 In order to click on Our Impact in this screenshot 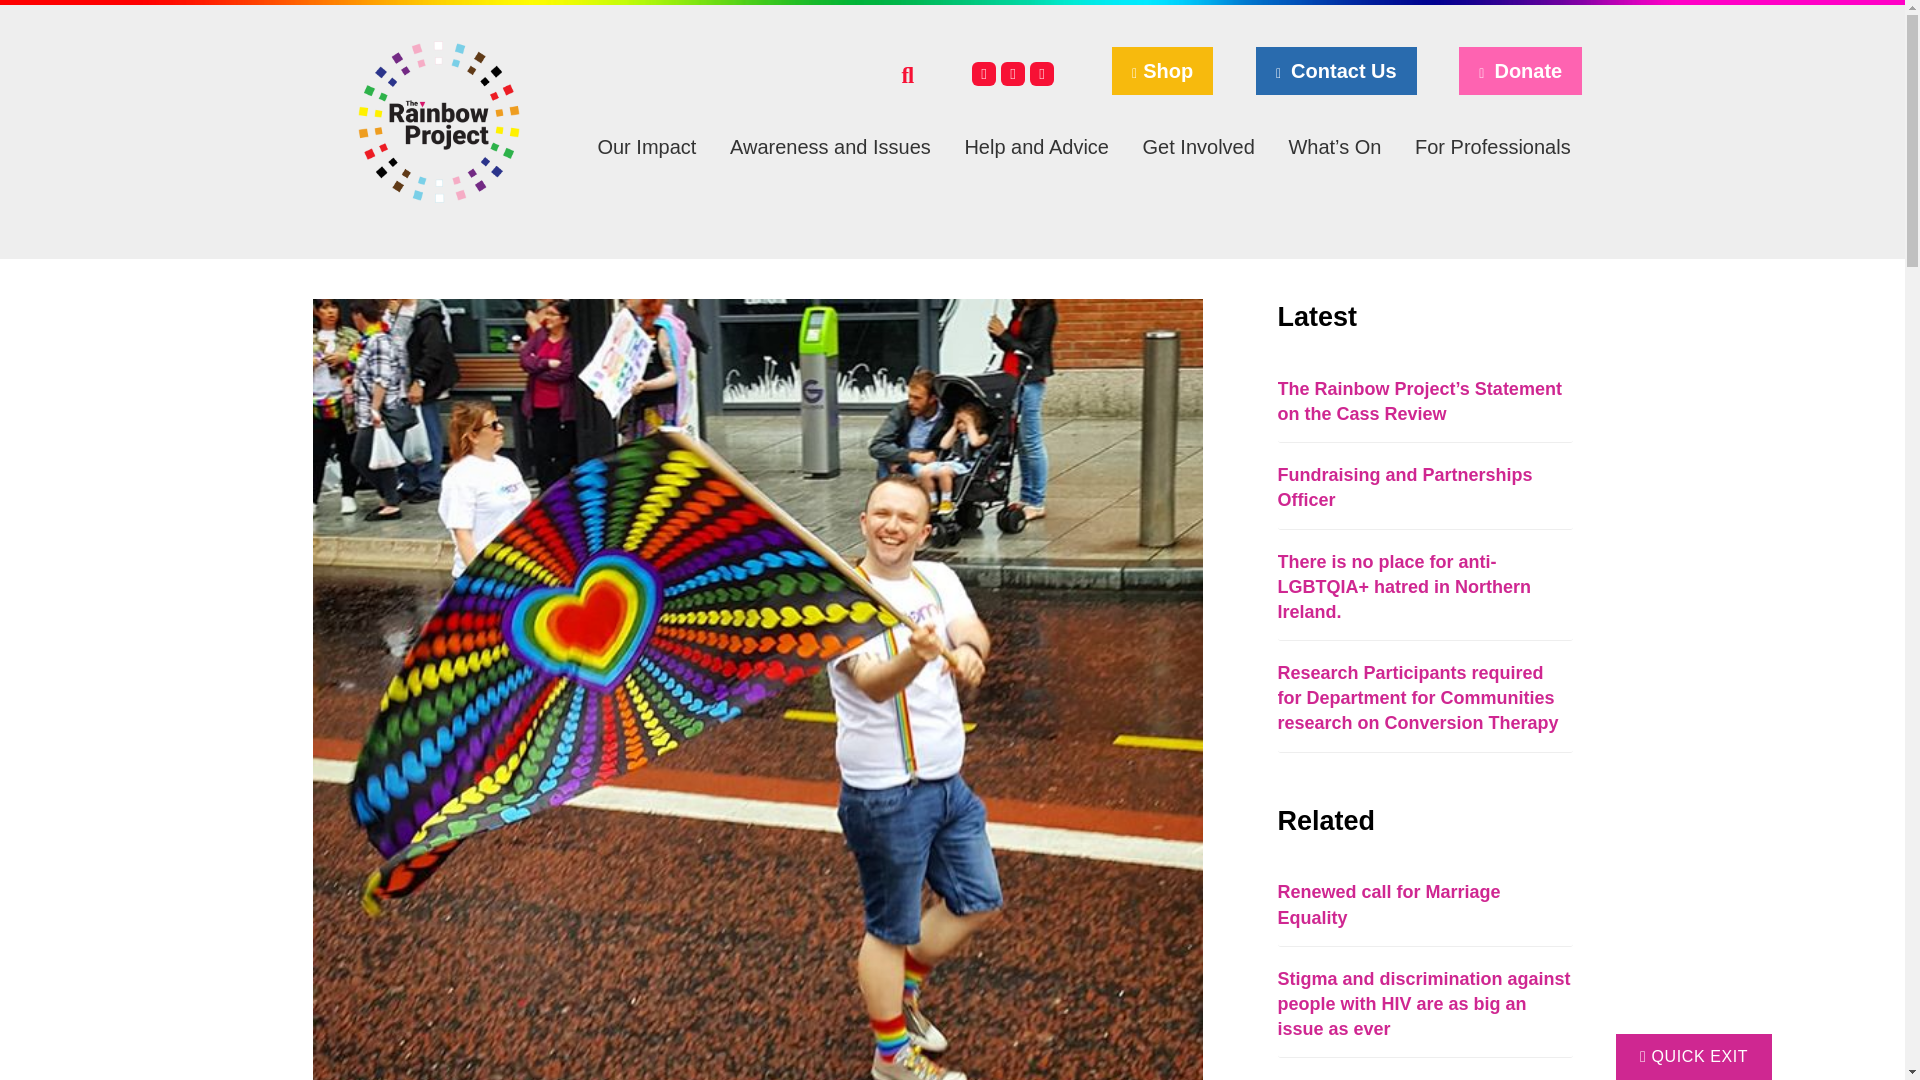, I will do `click(652, 147)`.